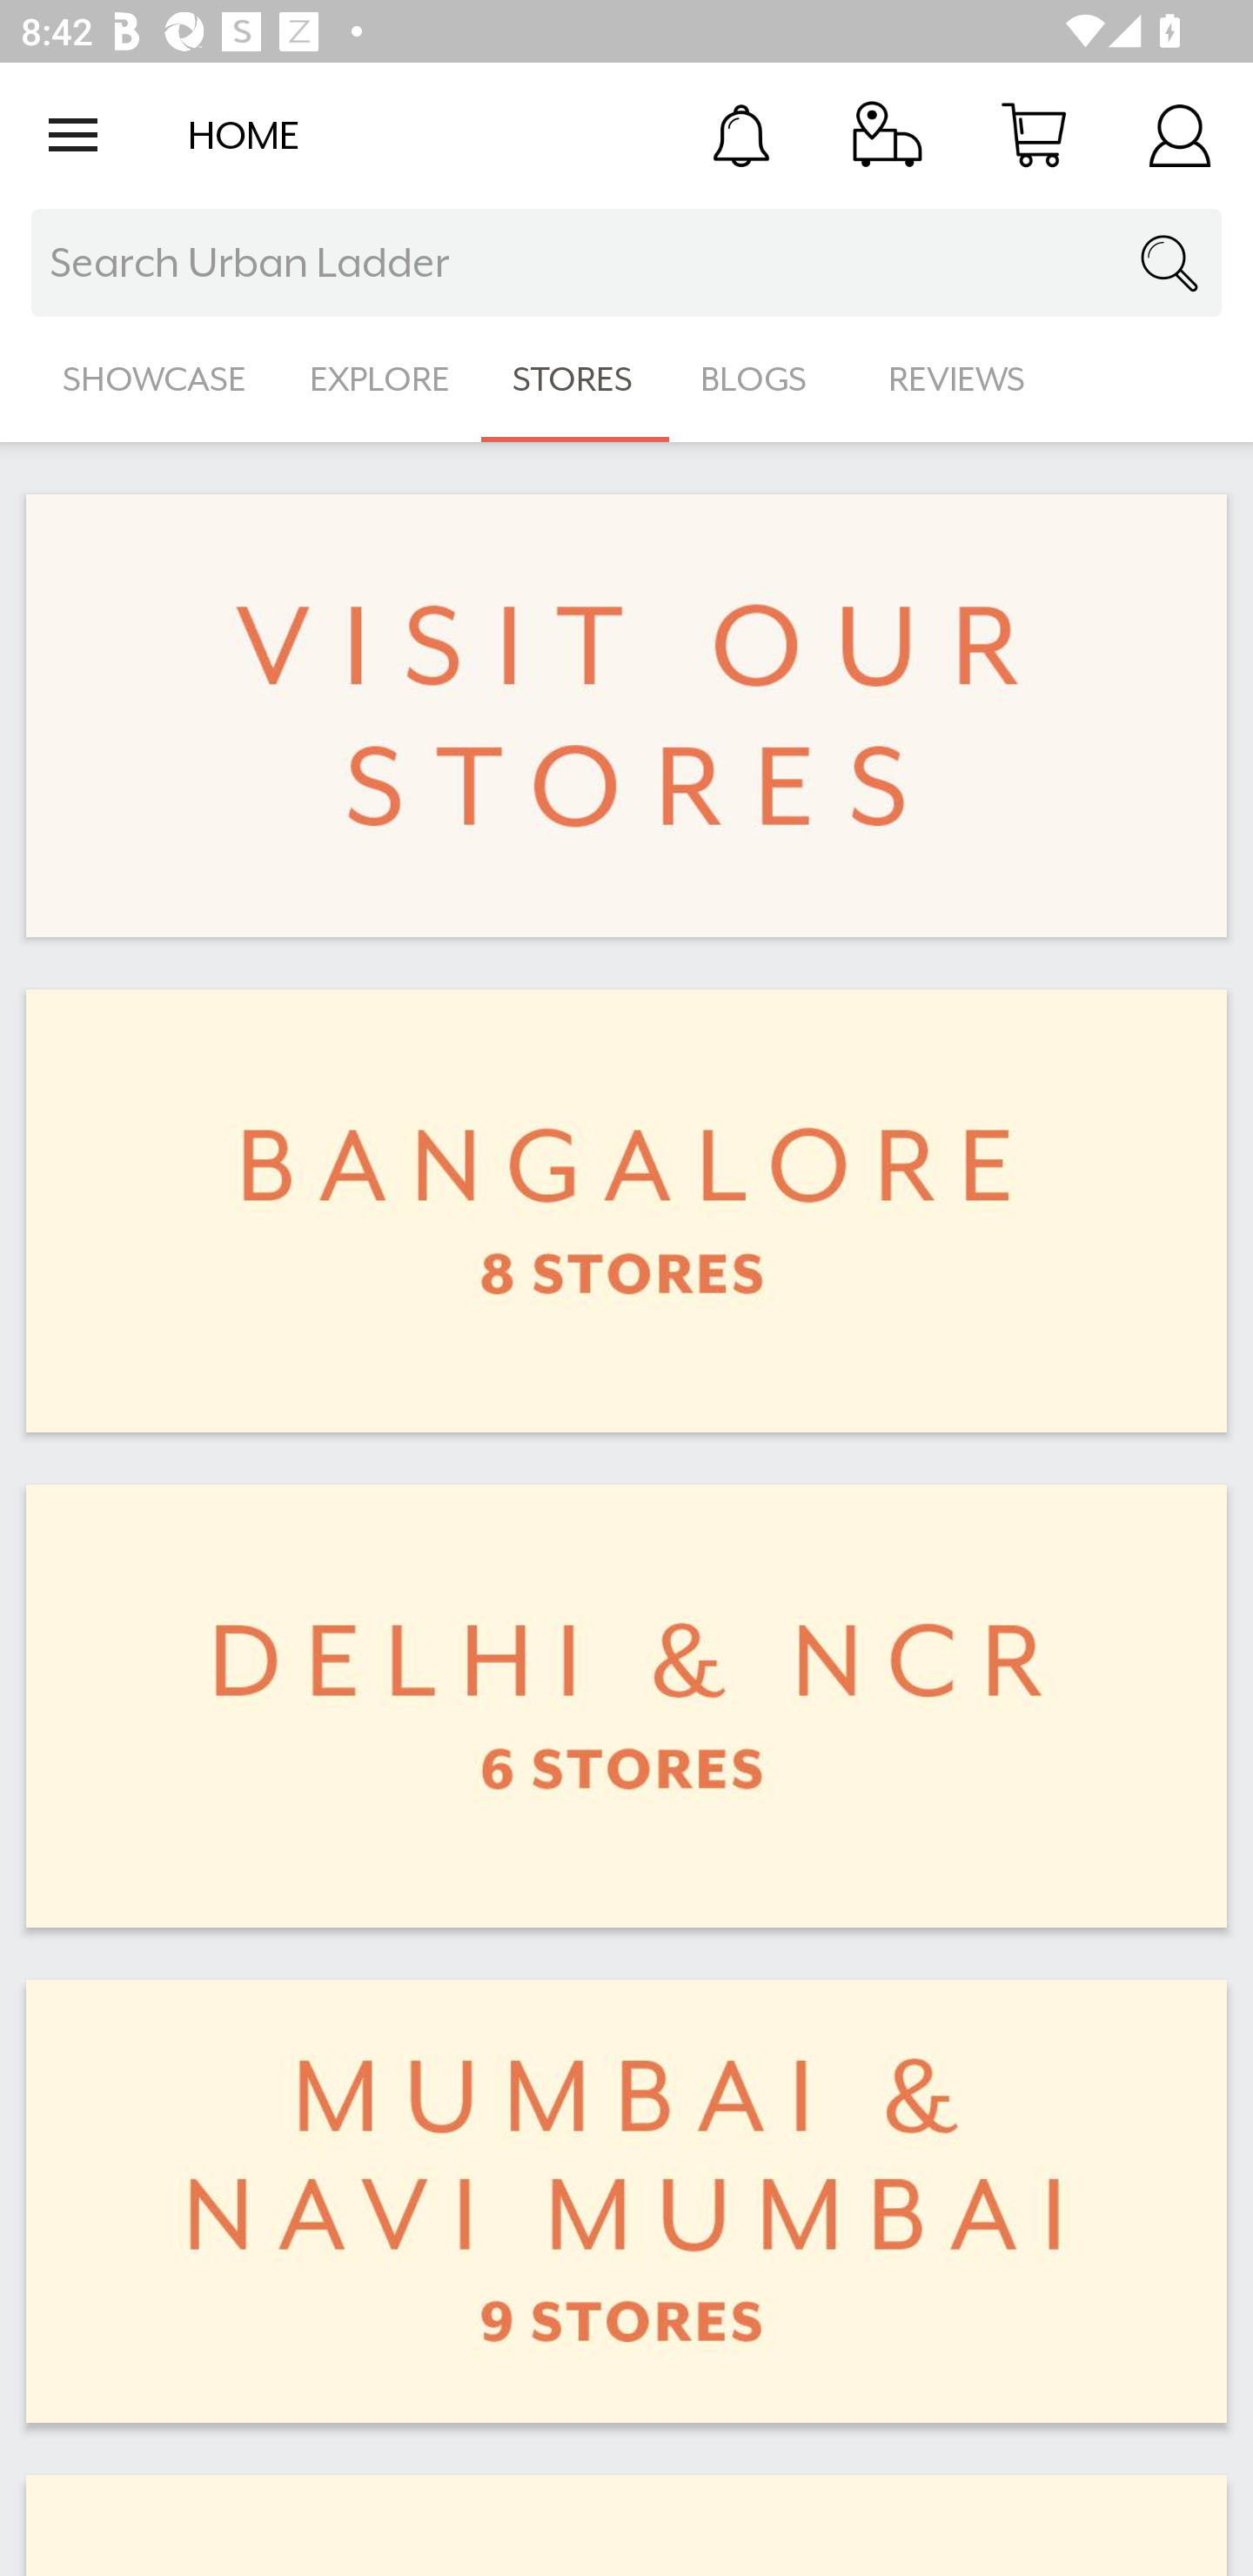 This screenshot has height=2576, width=1253. Describe the element at coordinates (155, 379) in the screenshot. I see `SHOWCASE` at that location.